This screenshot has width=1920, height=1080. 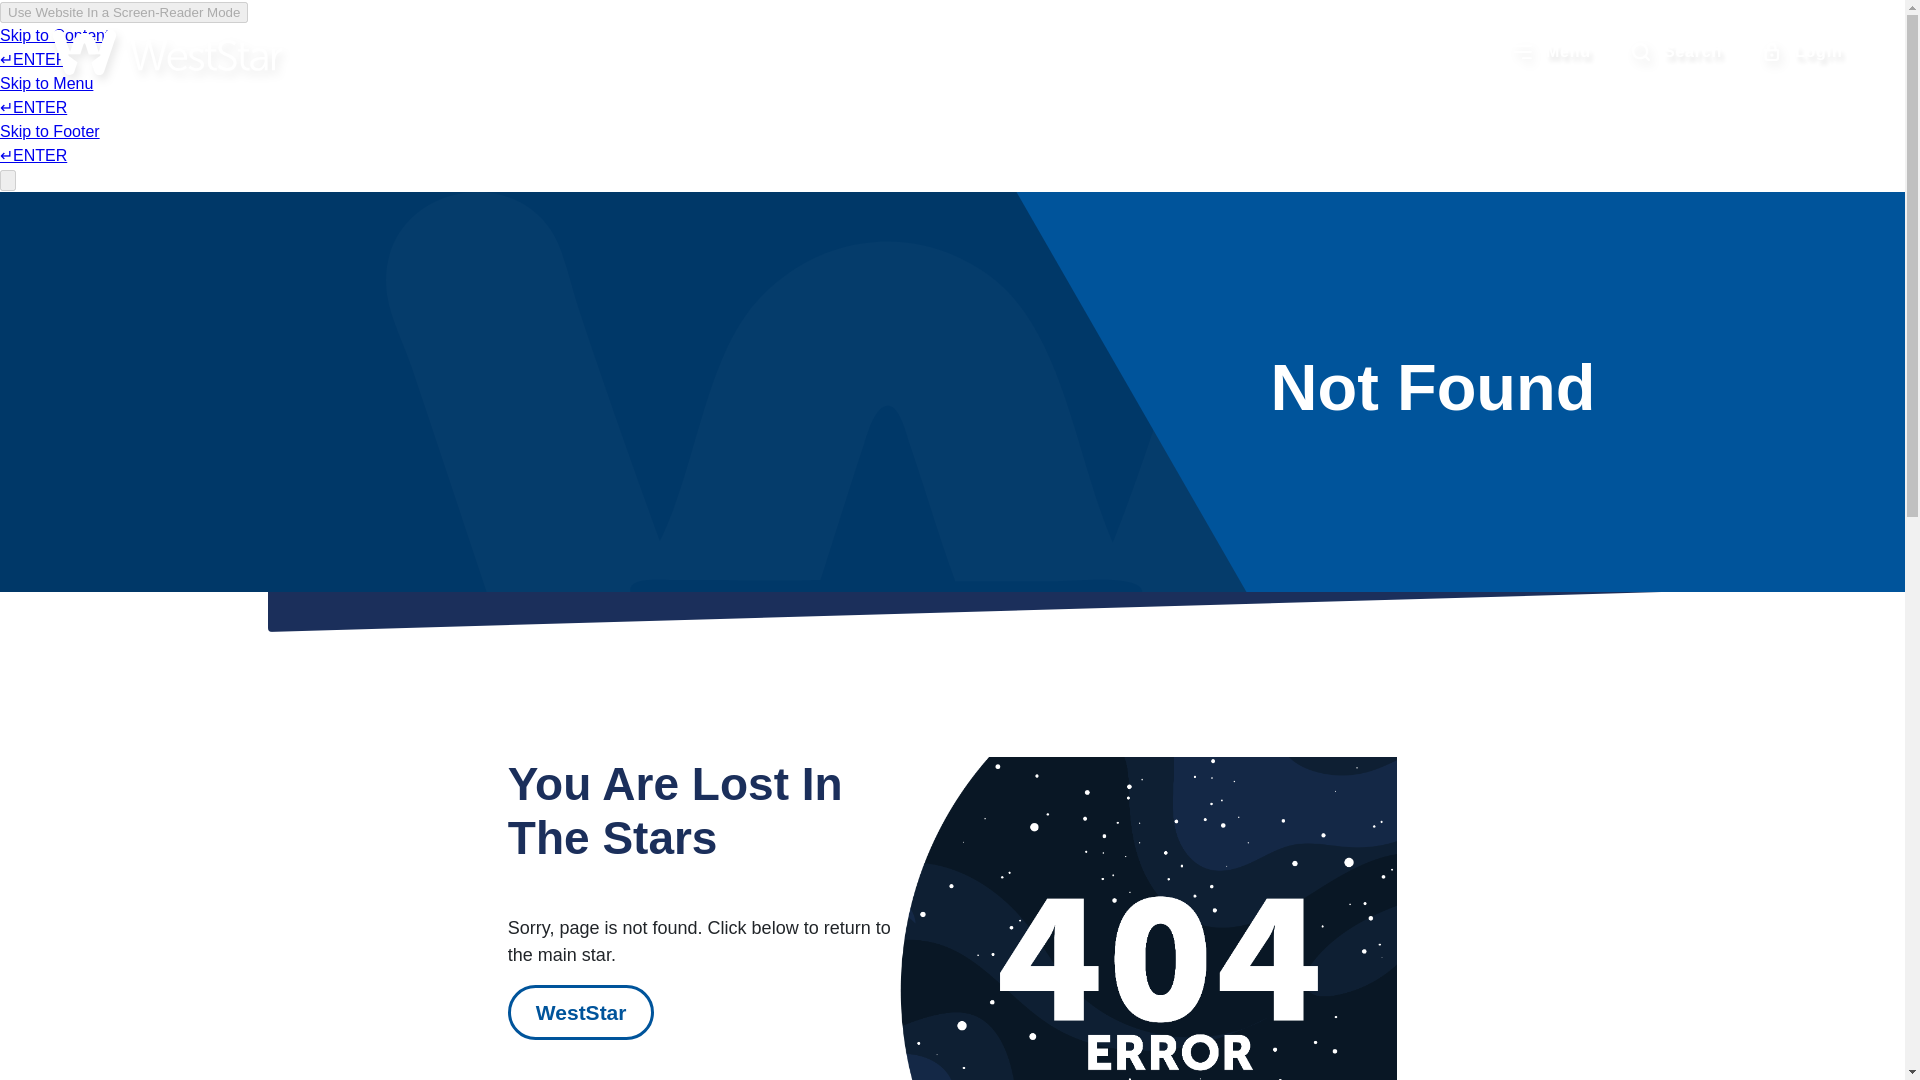 I want to click on Login, so click(x=1802, y=52).